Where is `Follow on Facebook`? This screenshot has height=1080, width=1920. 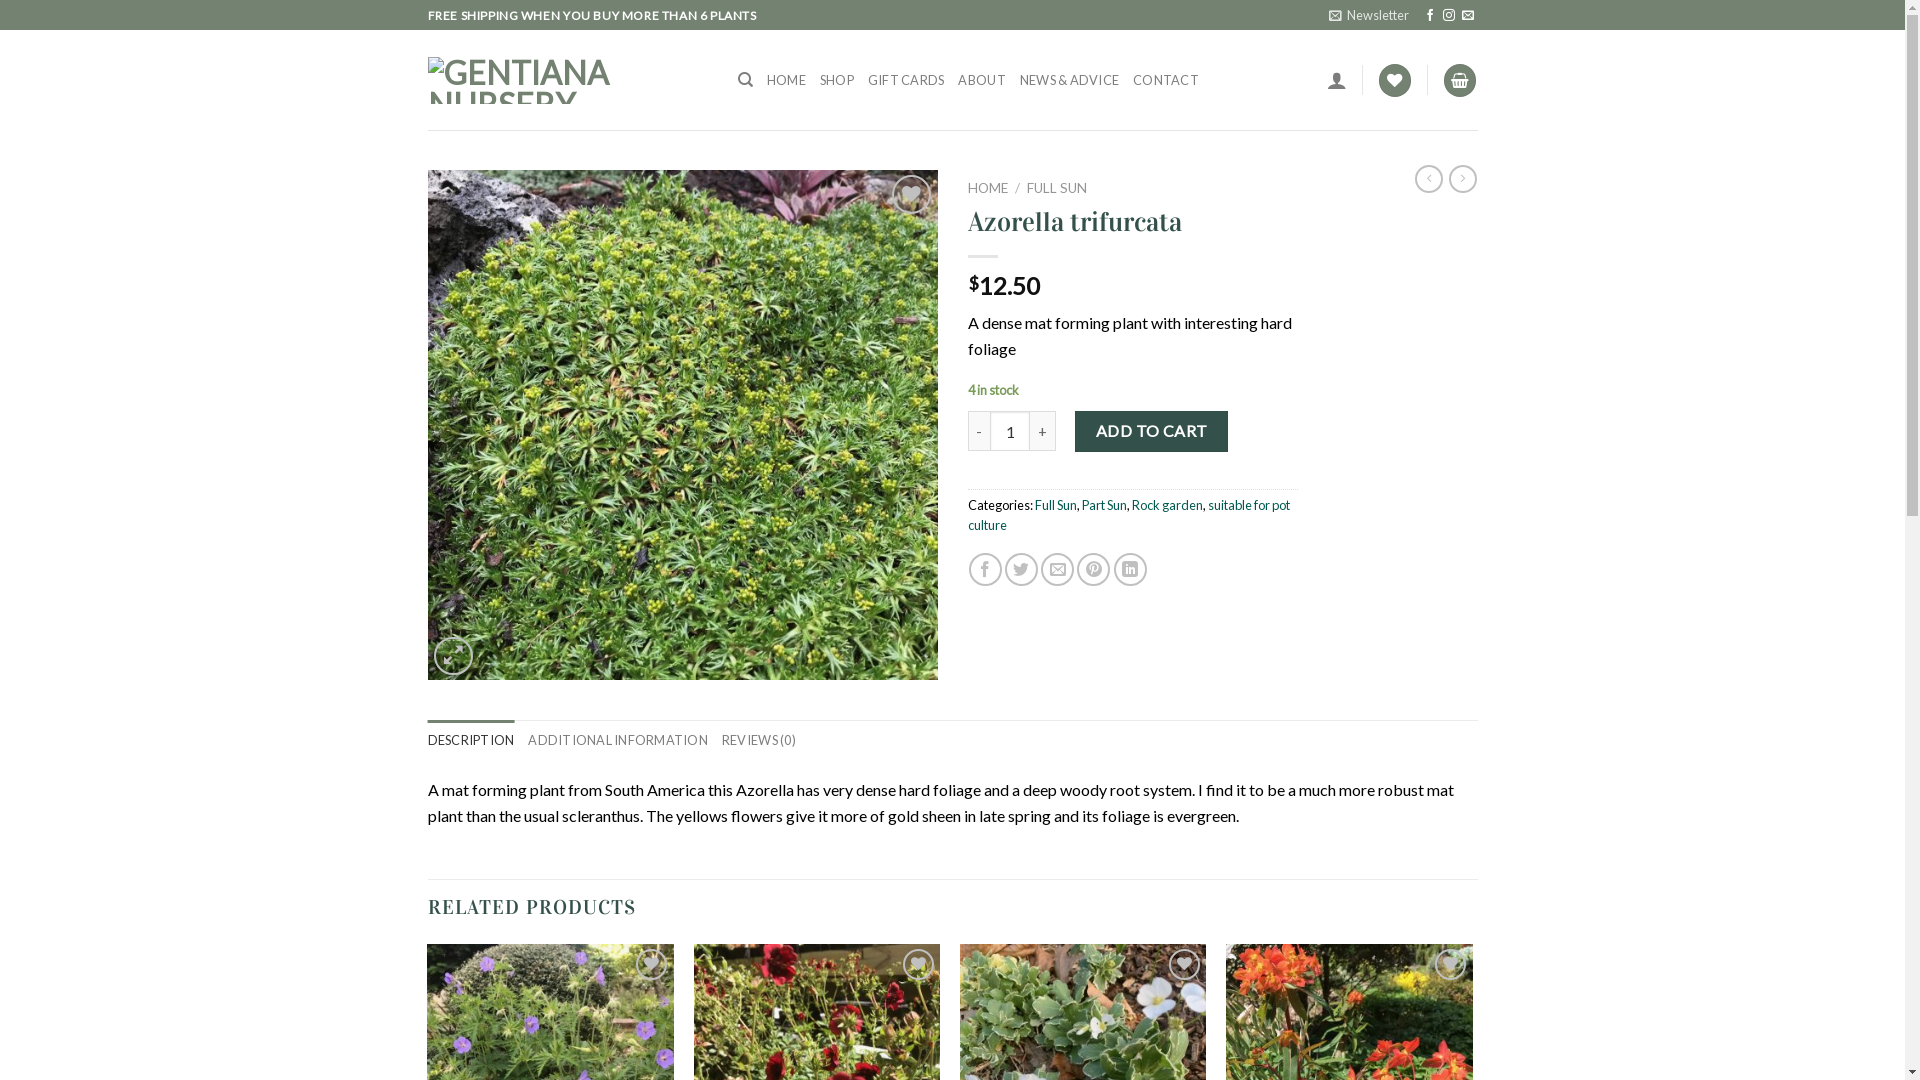
Follow on Facebook is located at coordinates (1430, 16).